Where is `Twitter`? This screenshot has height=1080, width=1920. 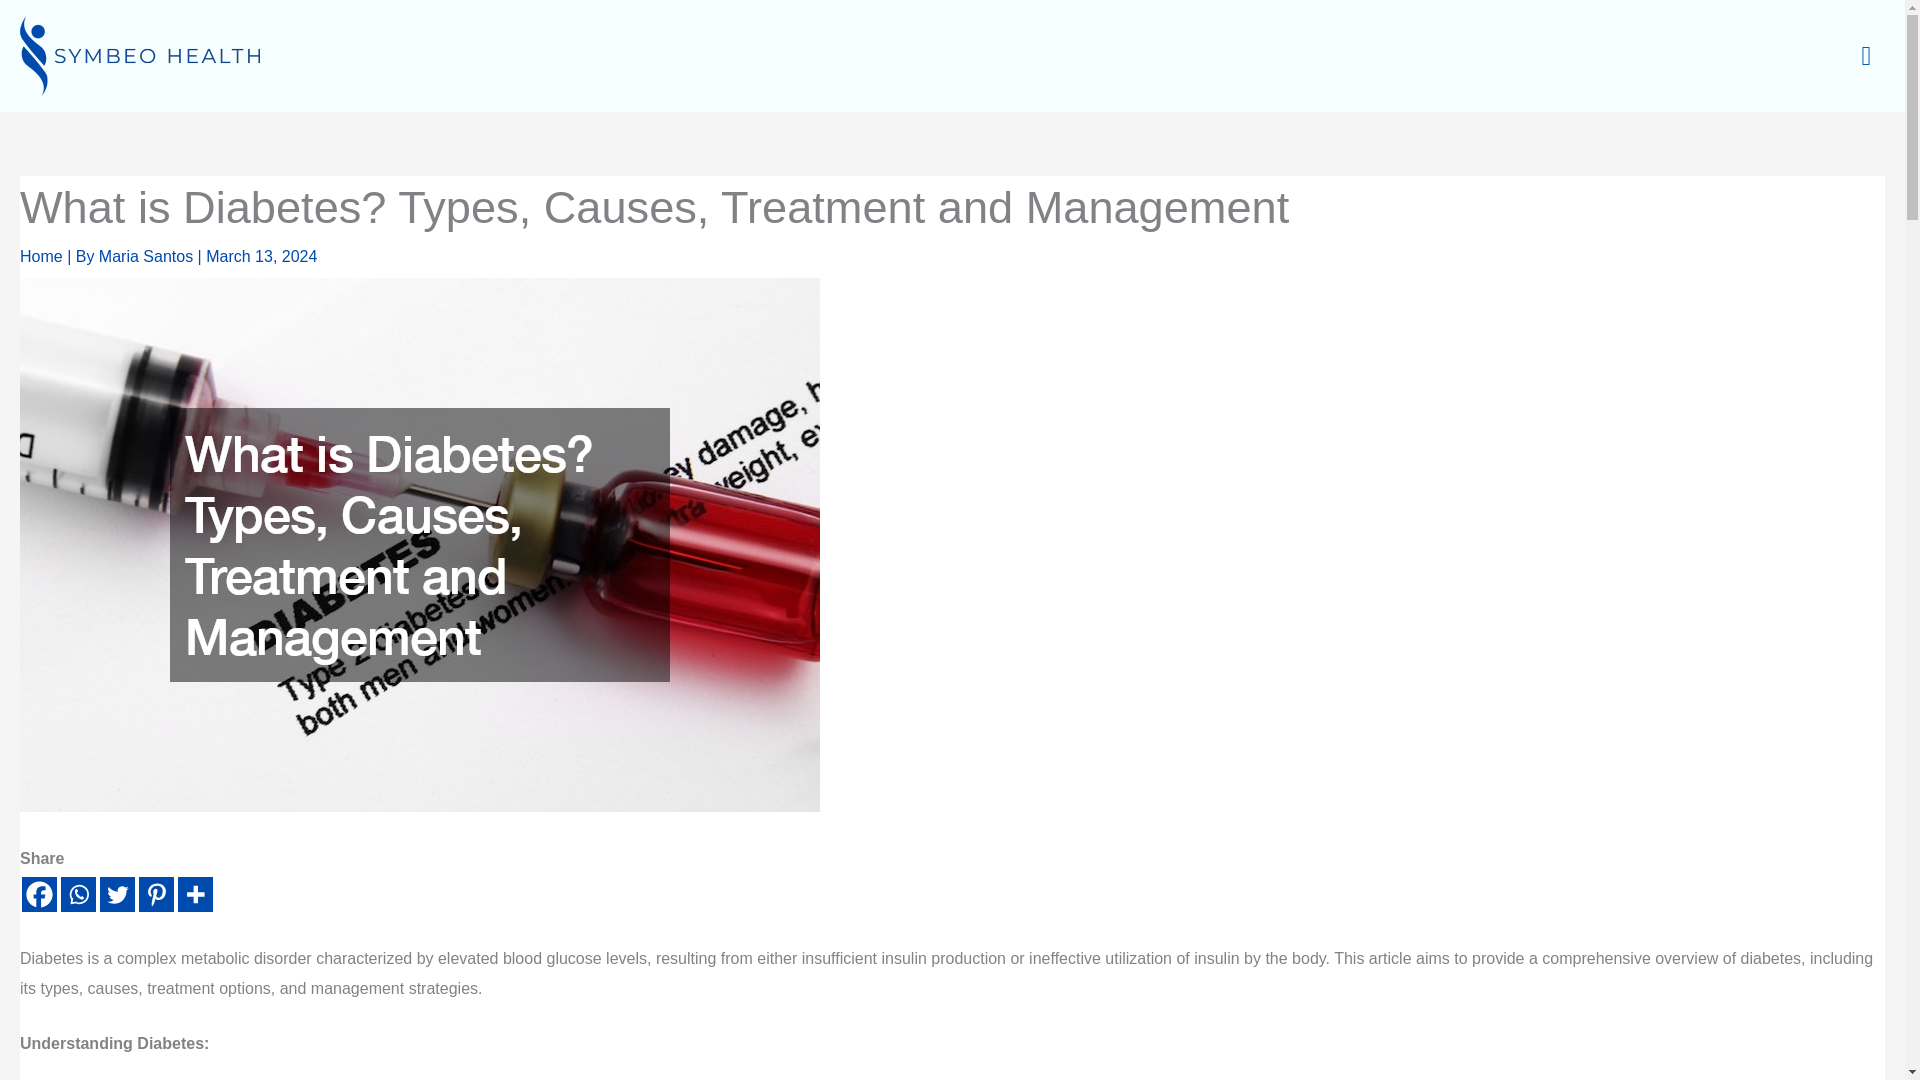 Twitter is located at coordinates (116, 894).